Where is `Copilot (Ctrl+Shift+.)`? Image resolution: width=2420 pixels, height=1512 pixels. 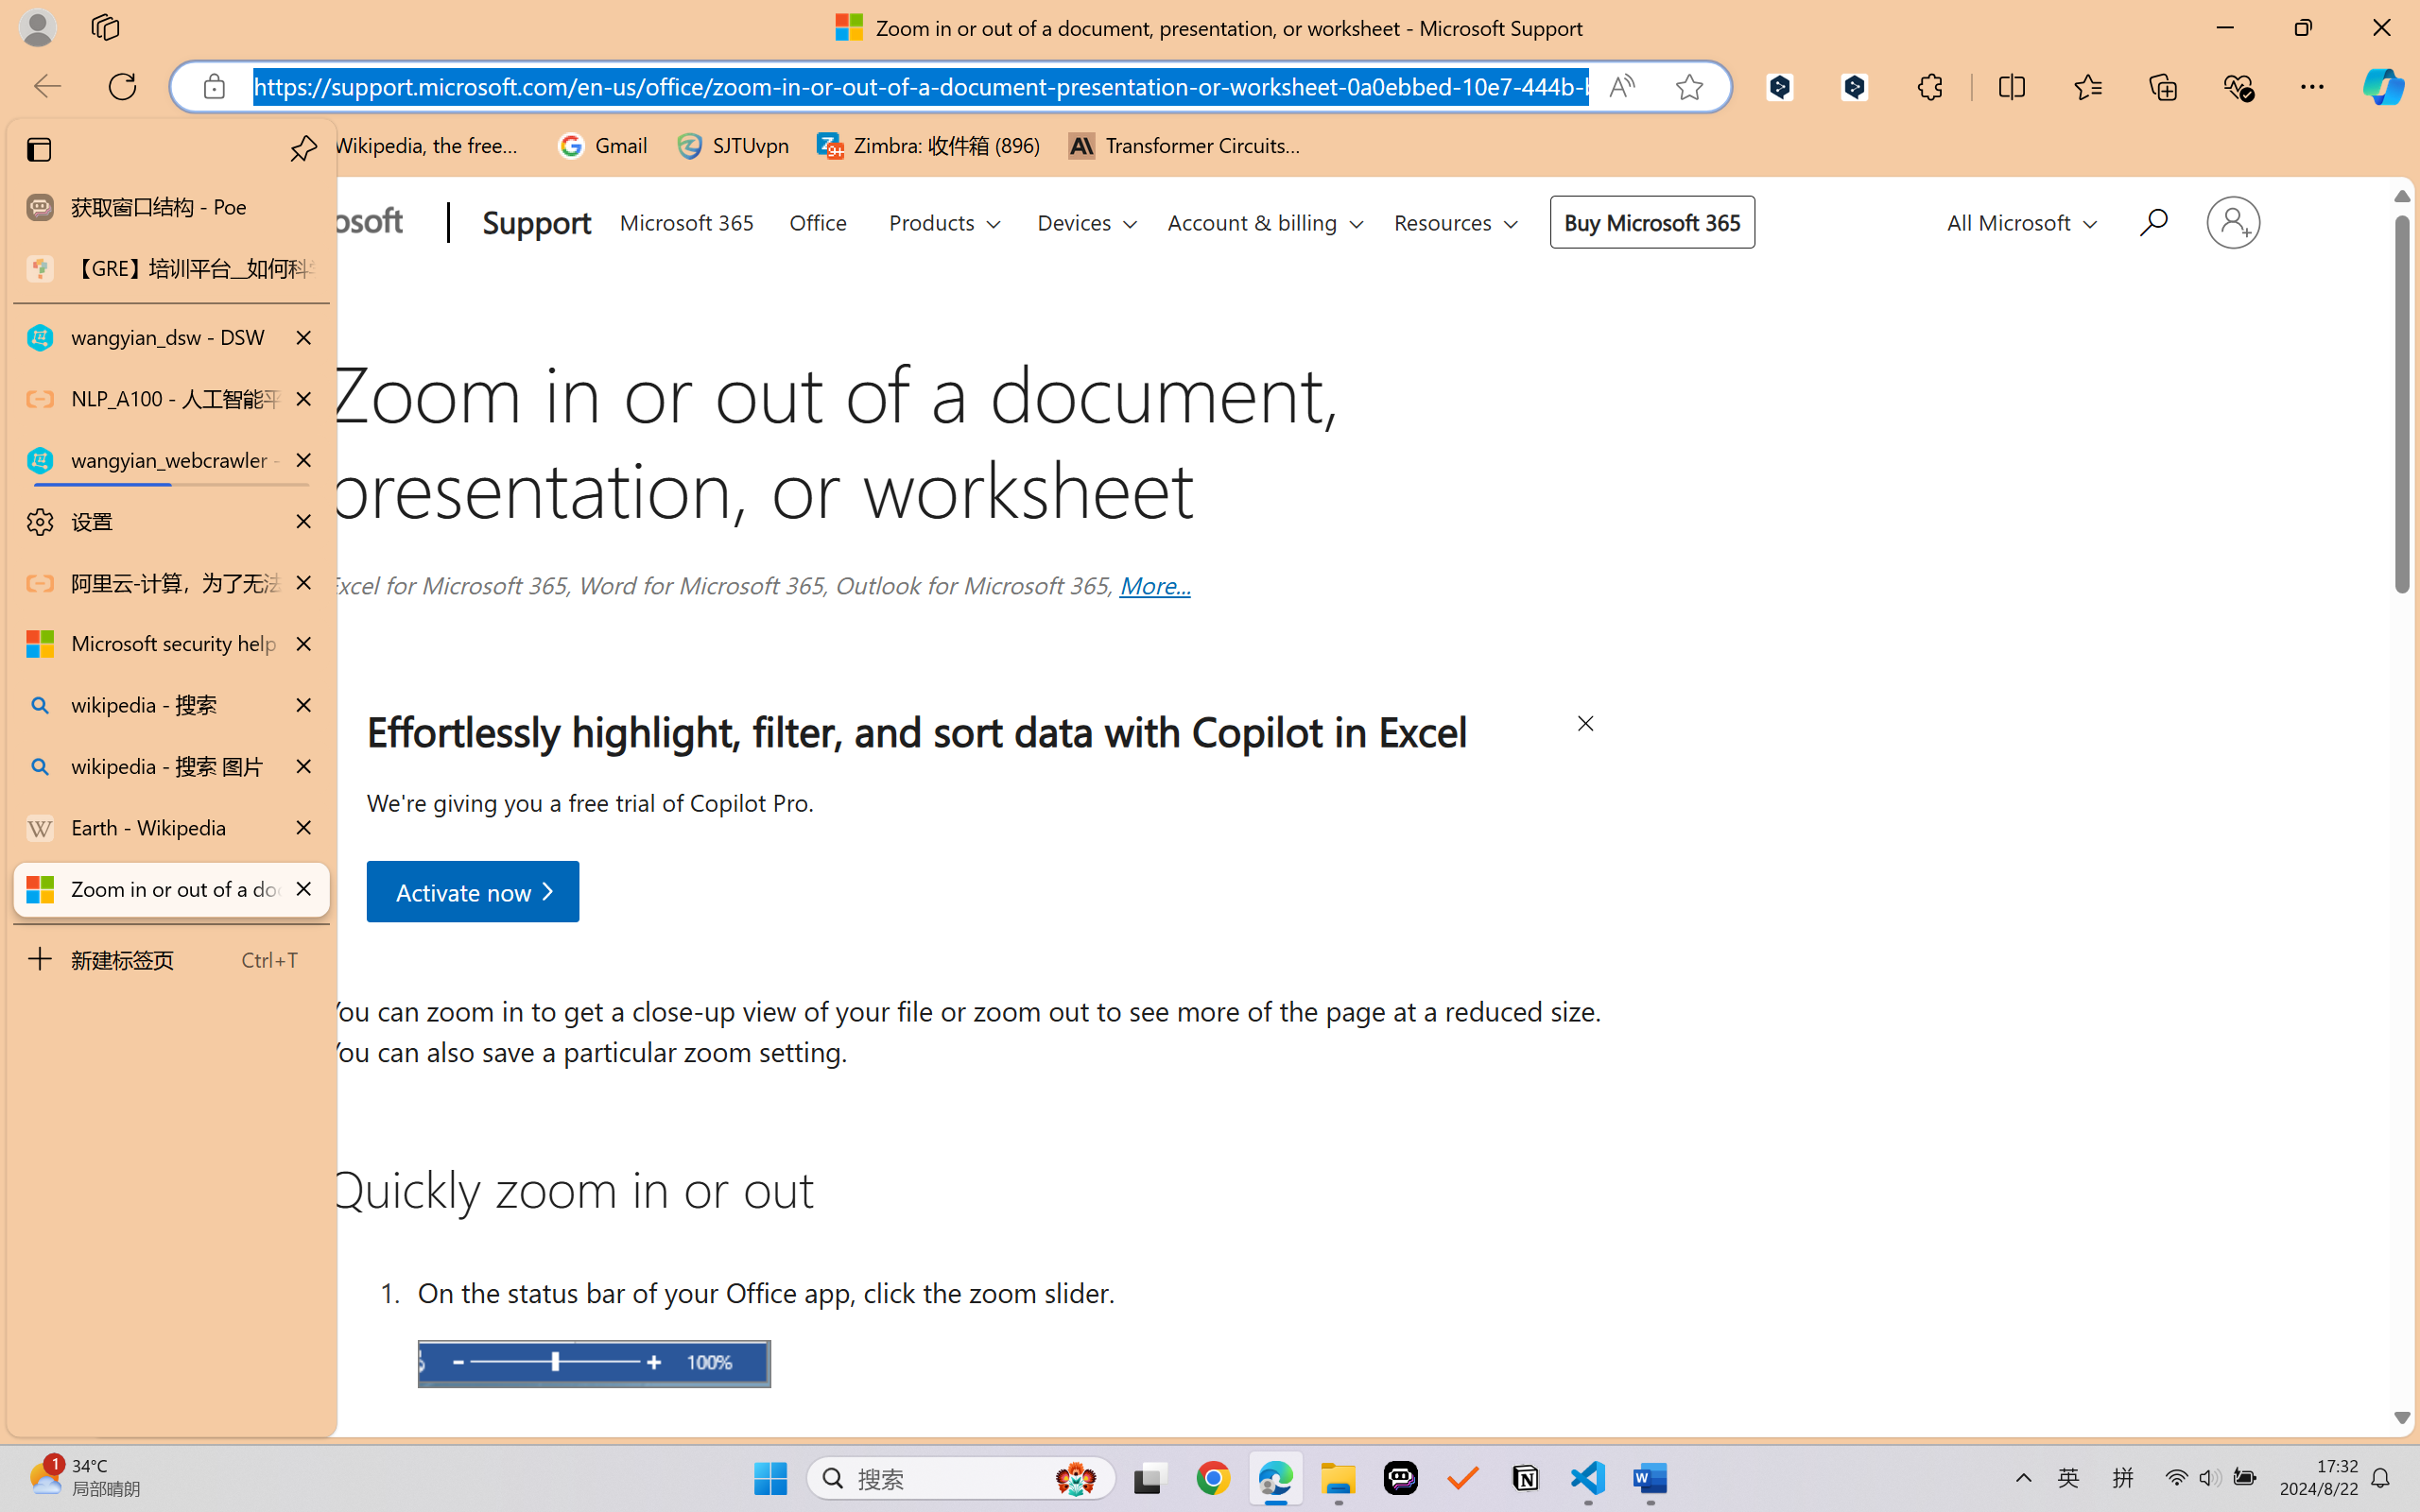 Copilot (Ctrl+Shift+.) is located at coordinates (2383, 86).